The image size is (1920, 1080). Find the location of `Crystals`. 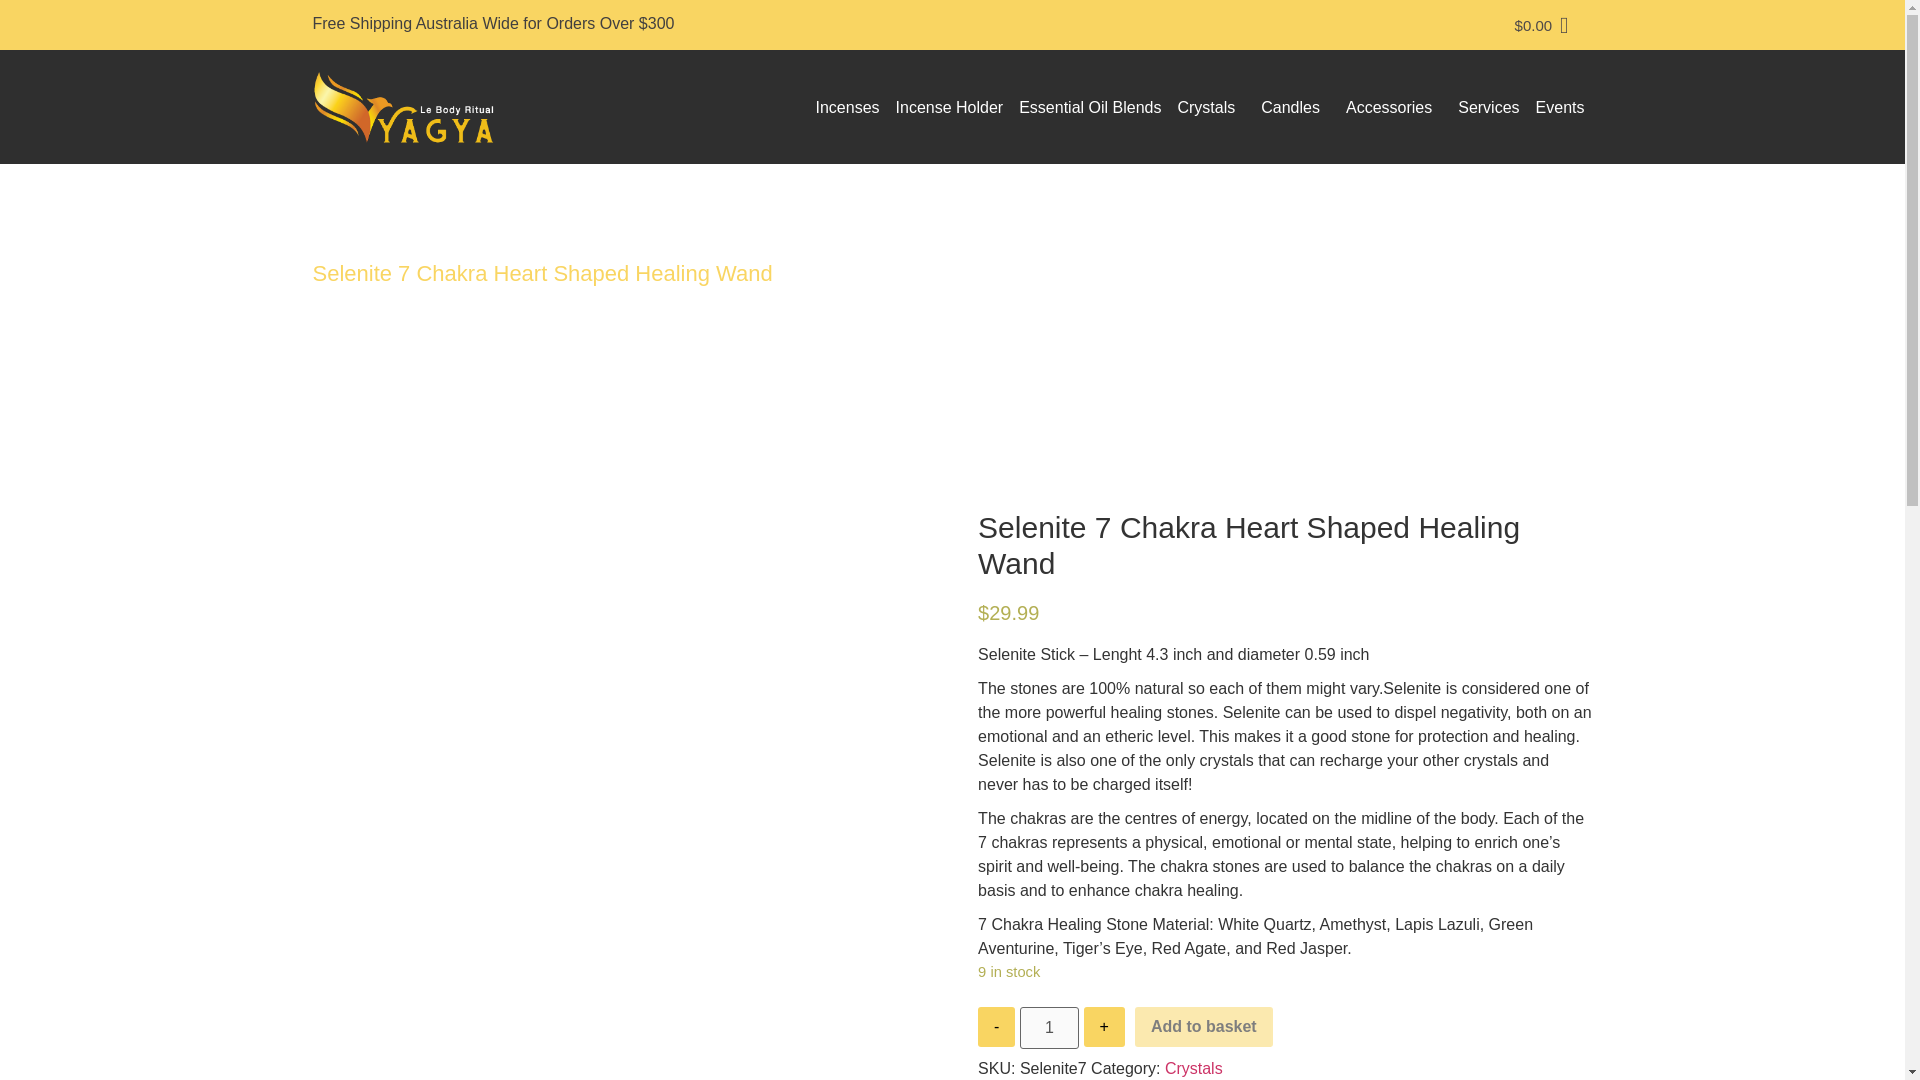

Crystals is located at coordinates (1211, 107).